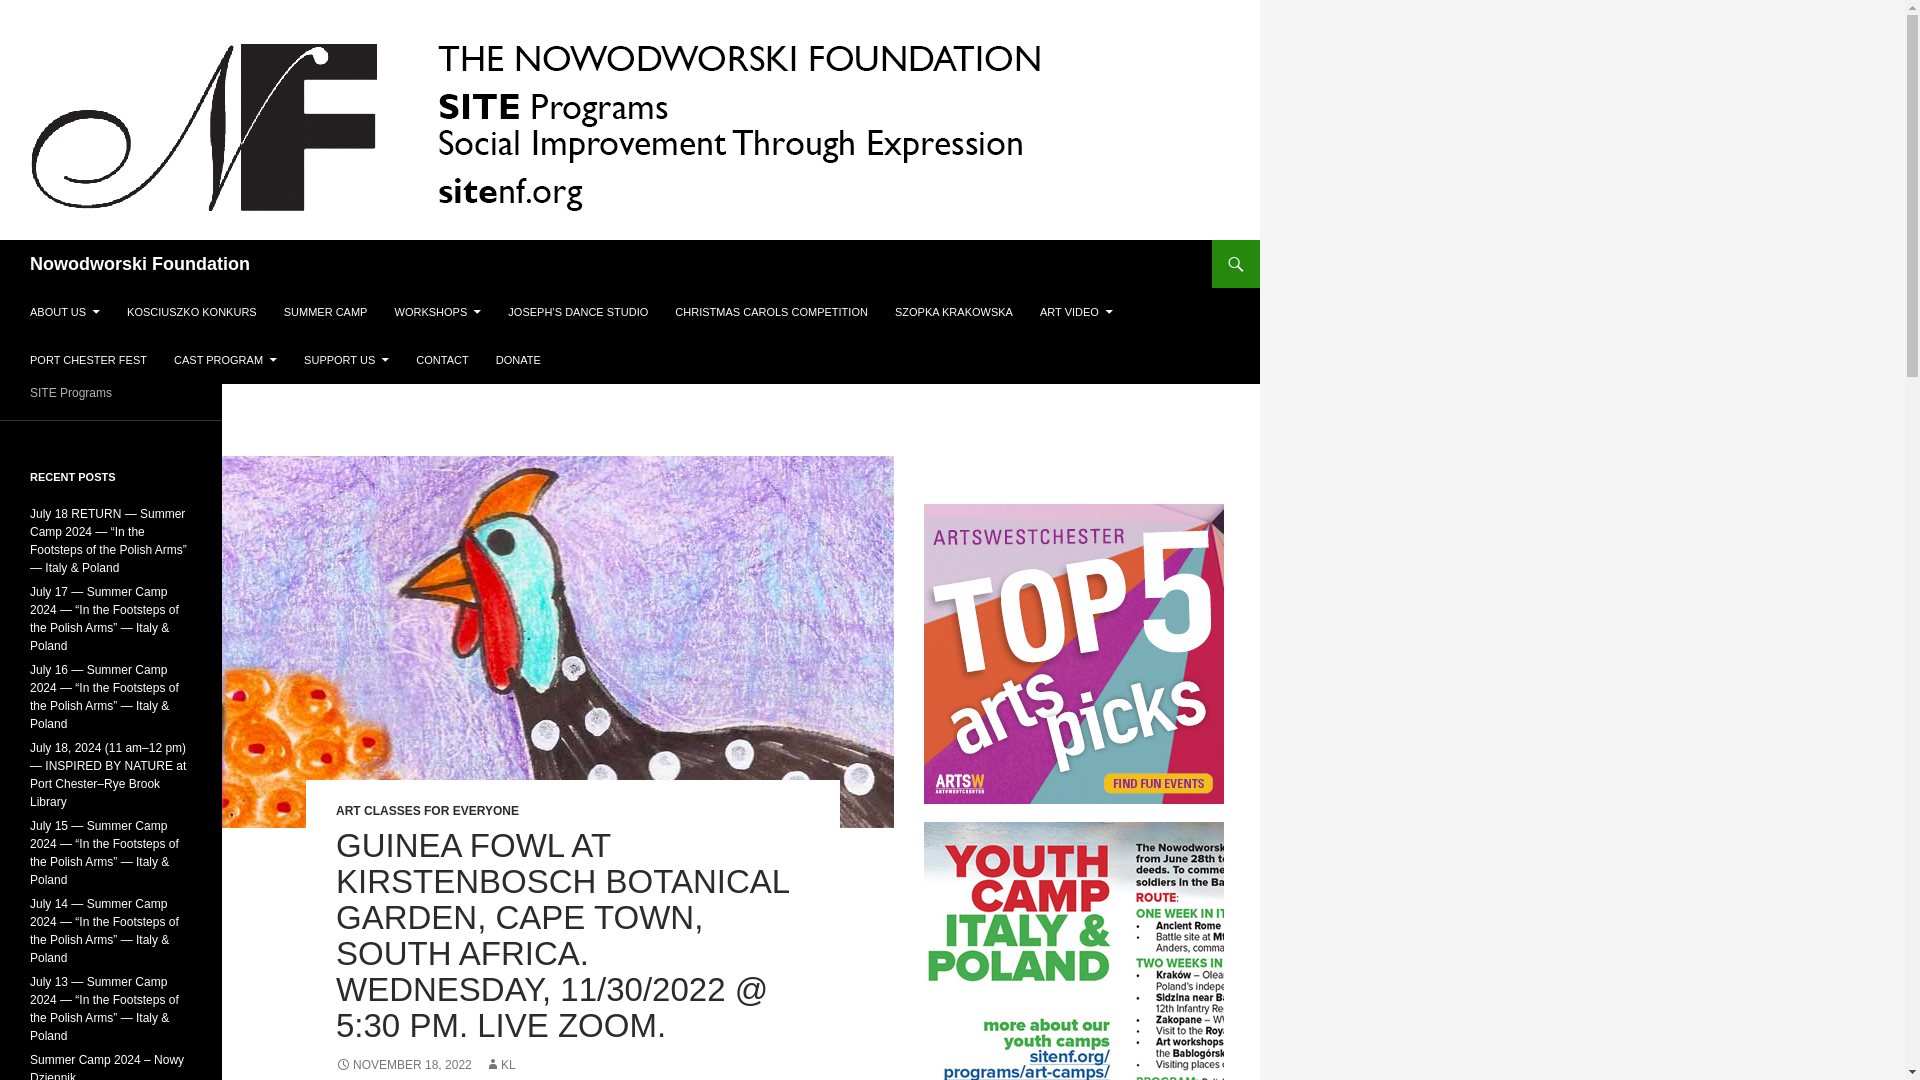  Describe the element at coordinates (88, 360) in the screenshot. I see `PORT CHESTER FEST` at that location.